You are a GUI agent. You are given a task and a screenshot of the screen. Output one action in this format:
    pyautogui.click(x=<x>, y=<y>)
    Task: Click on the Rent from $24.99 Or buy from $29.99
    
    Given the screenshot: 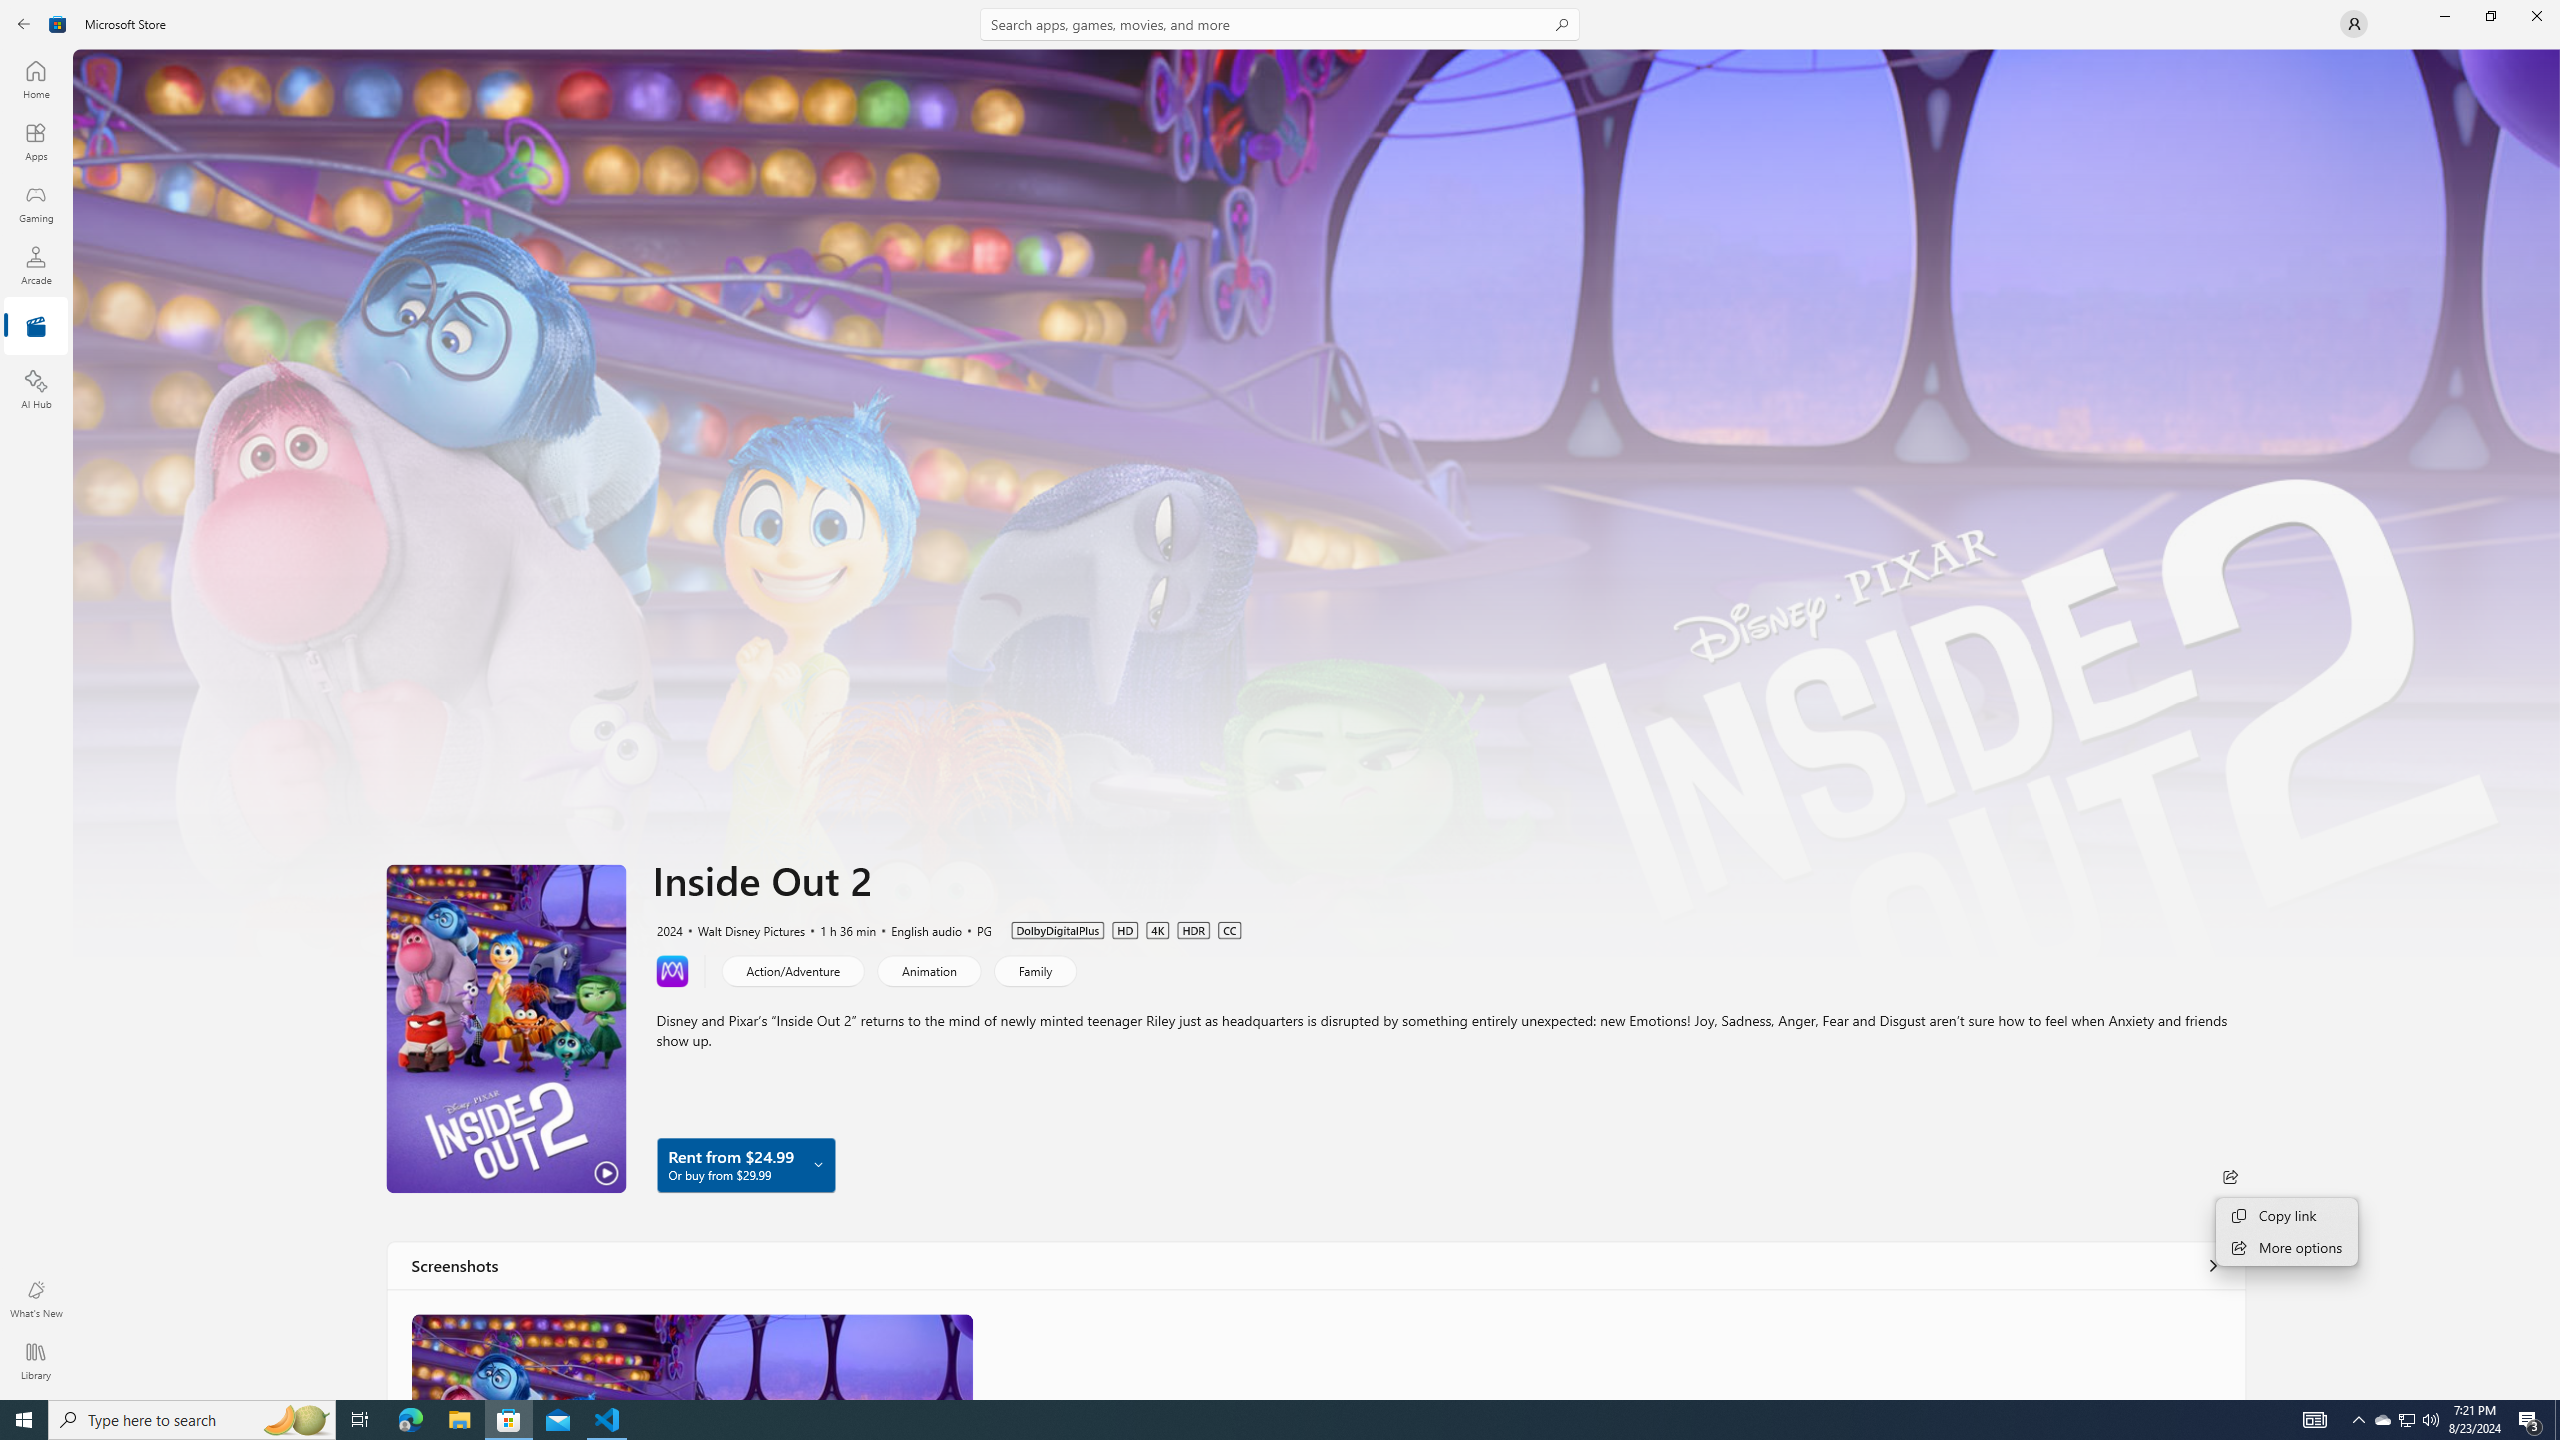 What is the action you would take?
    pyautogui.click(x=746, y=1164)
    